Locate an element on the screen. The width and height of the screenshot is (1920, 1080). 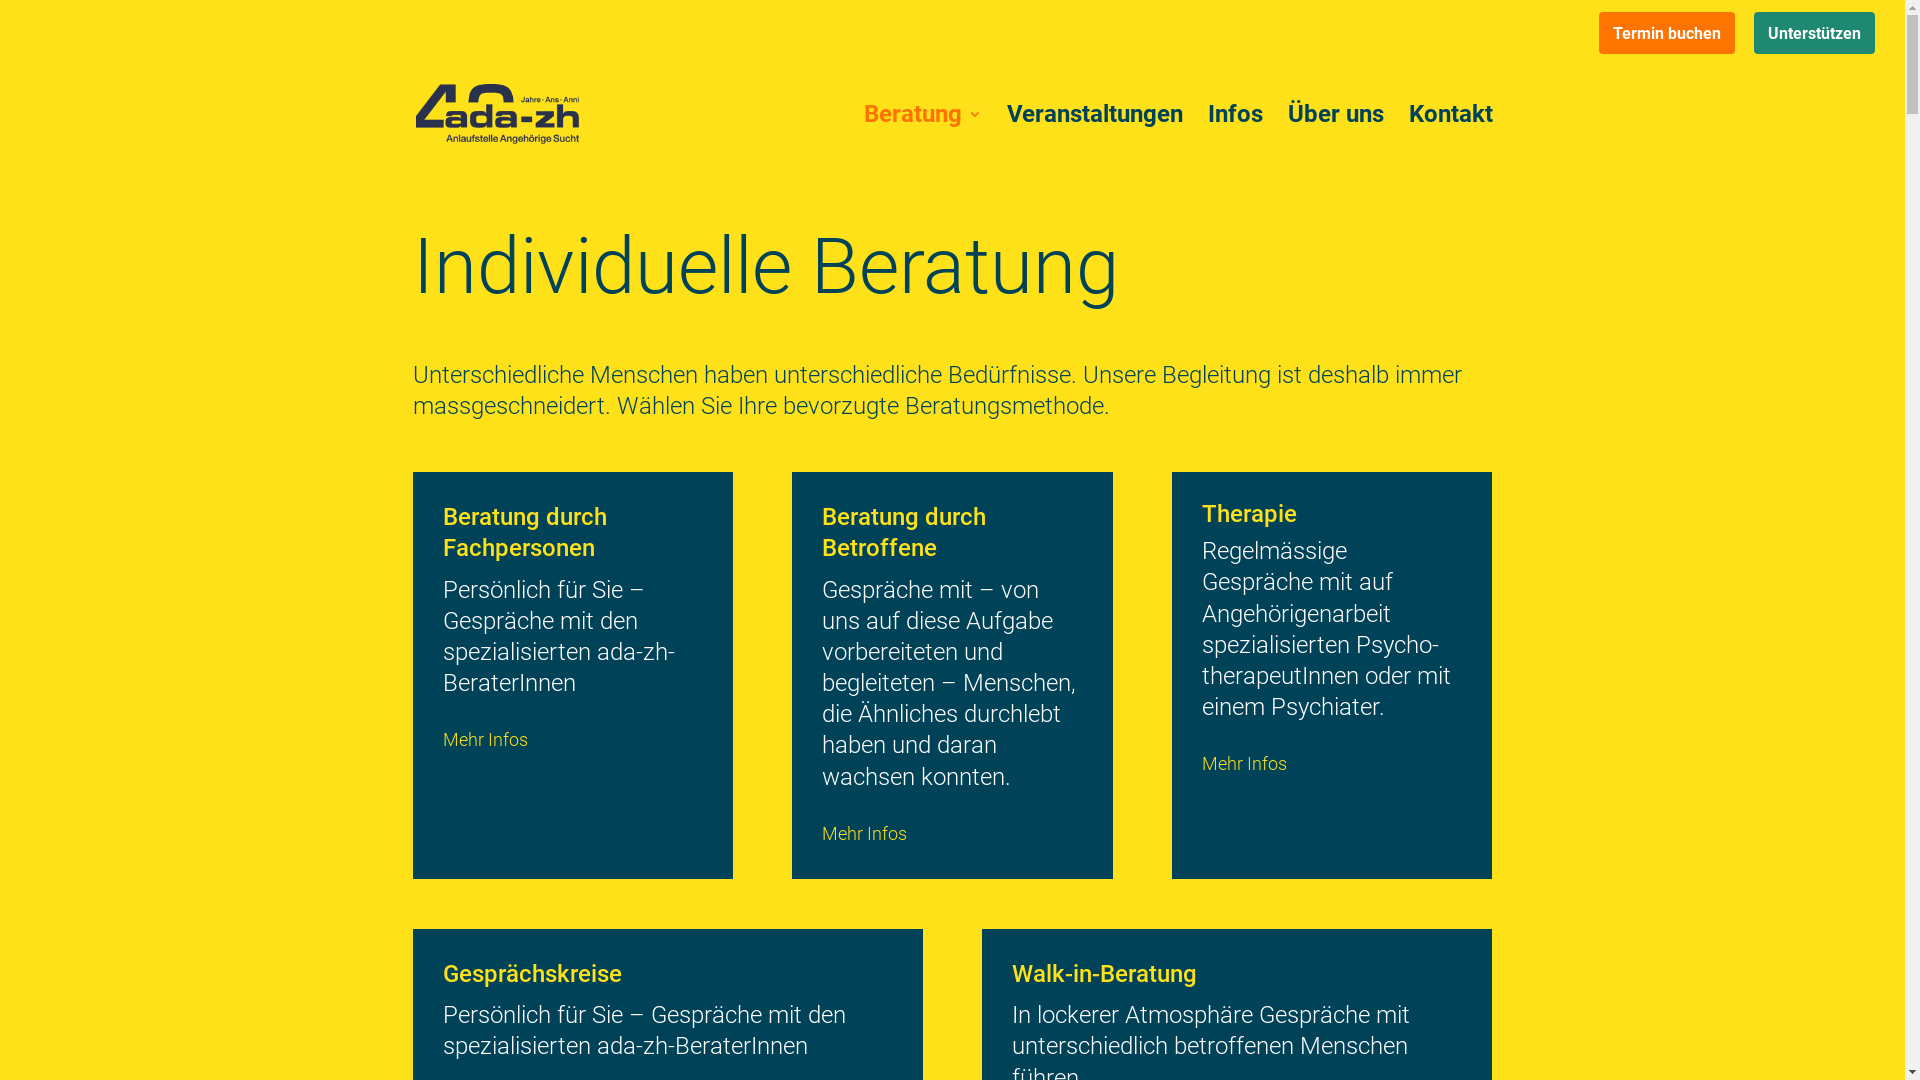
Mehr Infos is located at coordinates (484, 740).